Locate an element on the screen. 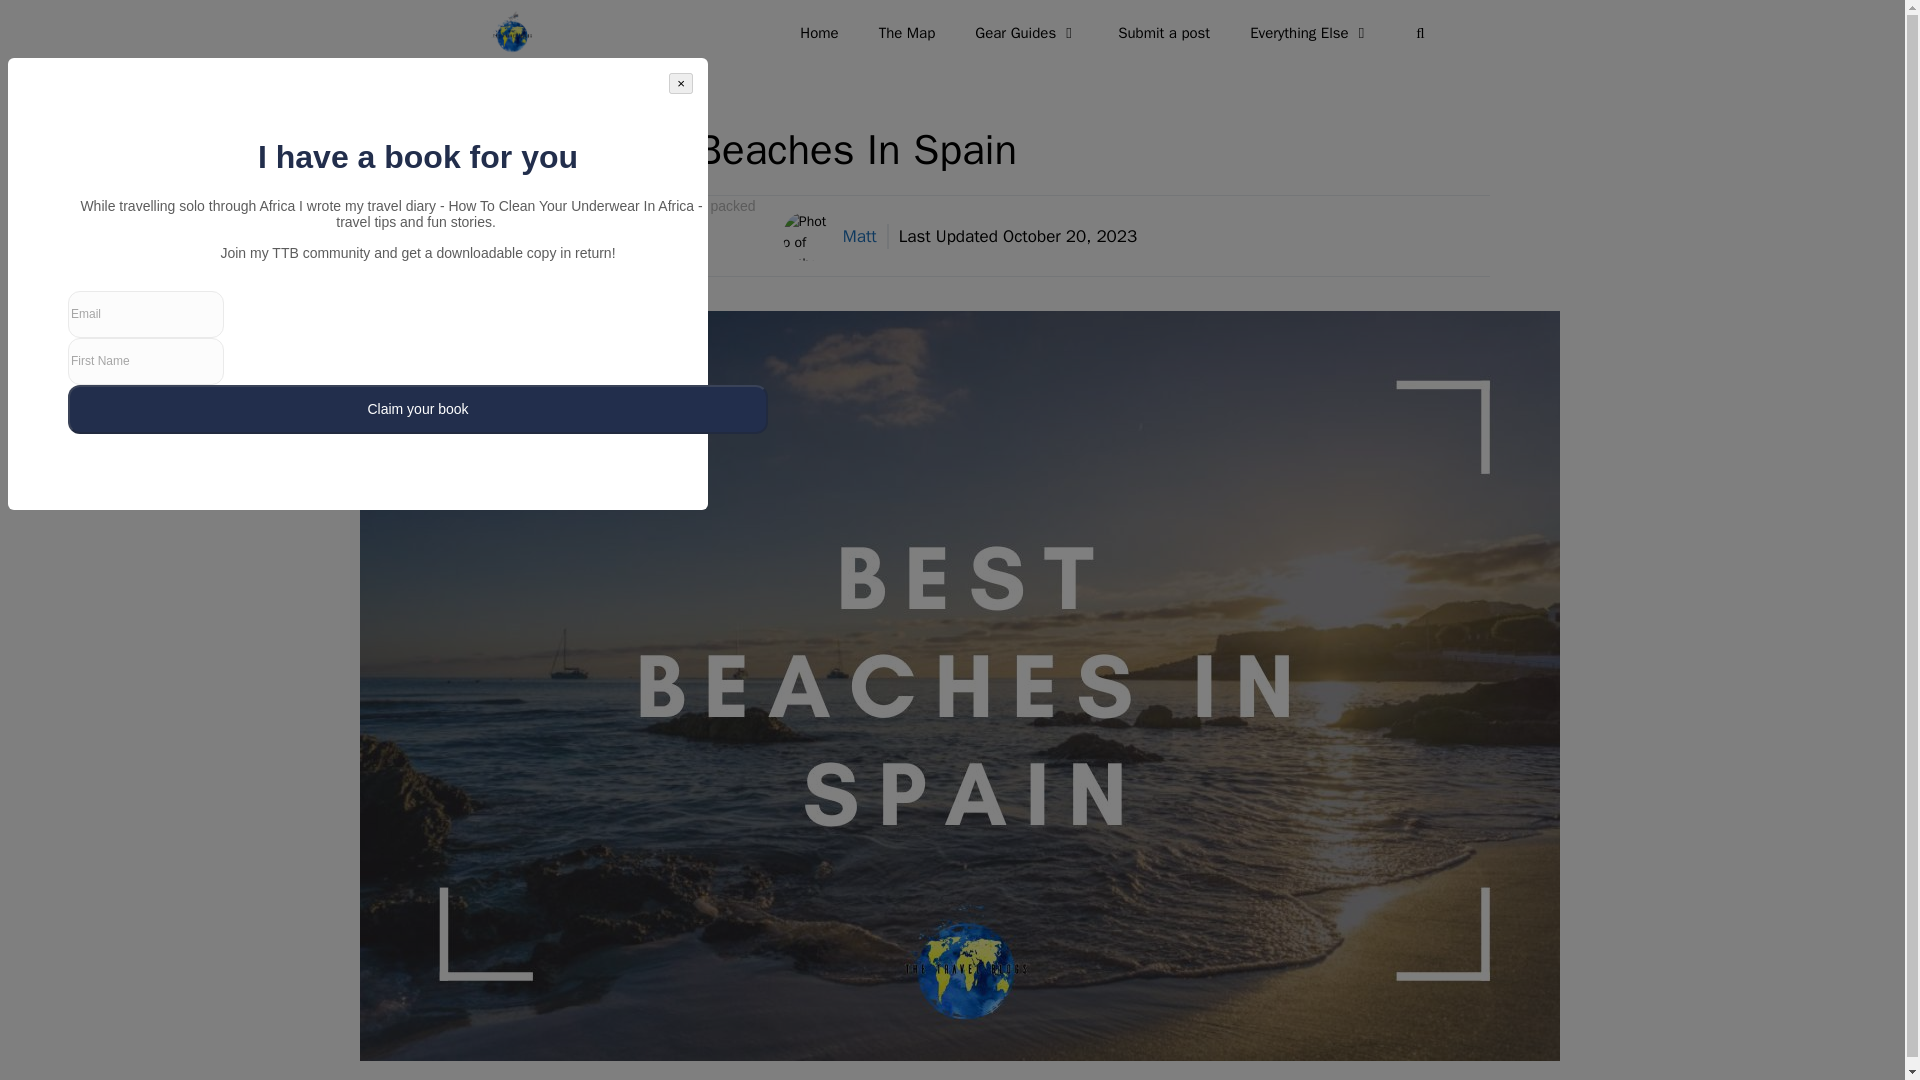 The height and width of the screenshot is (1080, 1920). The Map is located at coordinates (907, 32).